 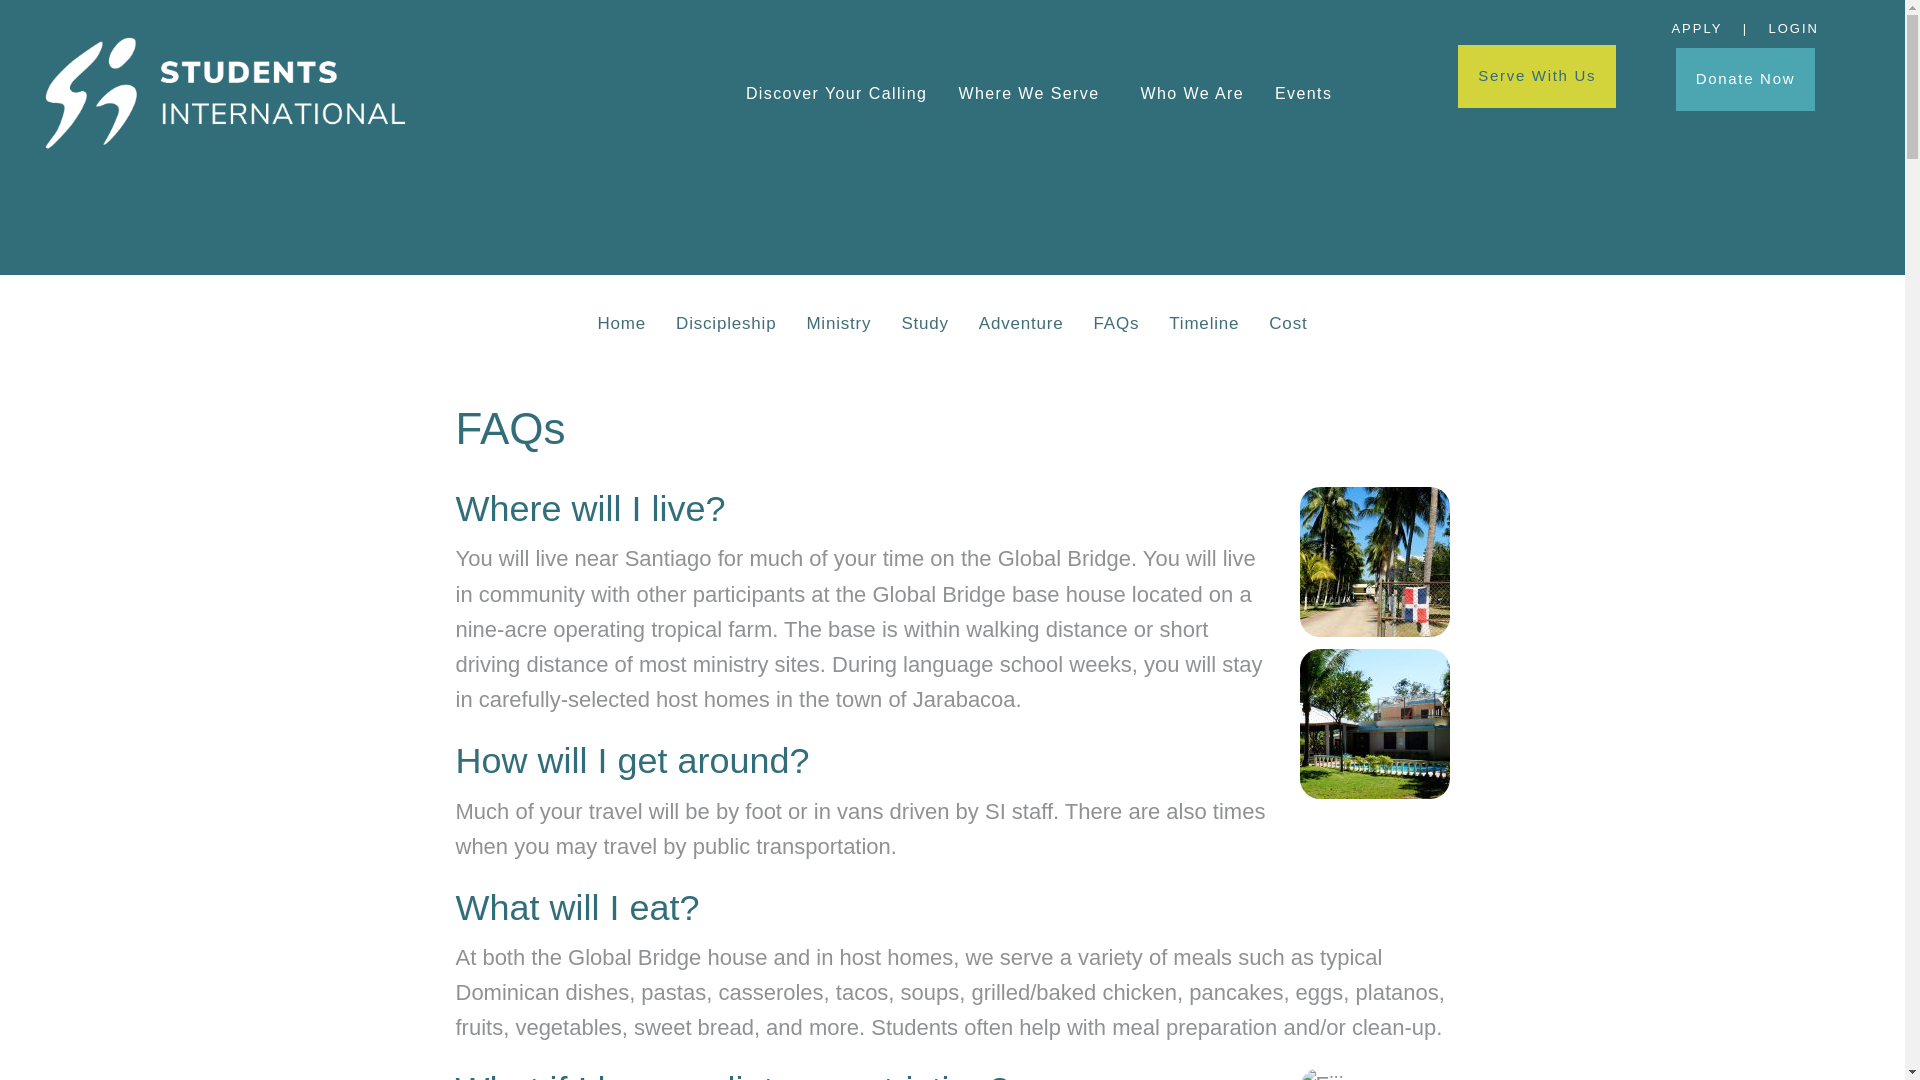 What do you see at coordinates (924, 323) in the screenshot?
I see `Study` at bounding box center [924, 323].